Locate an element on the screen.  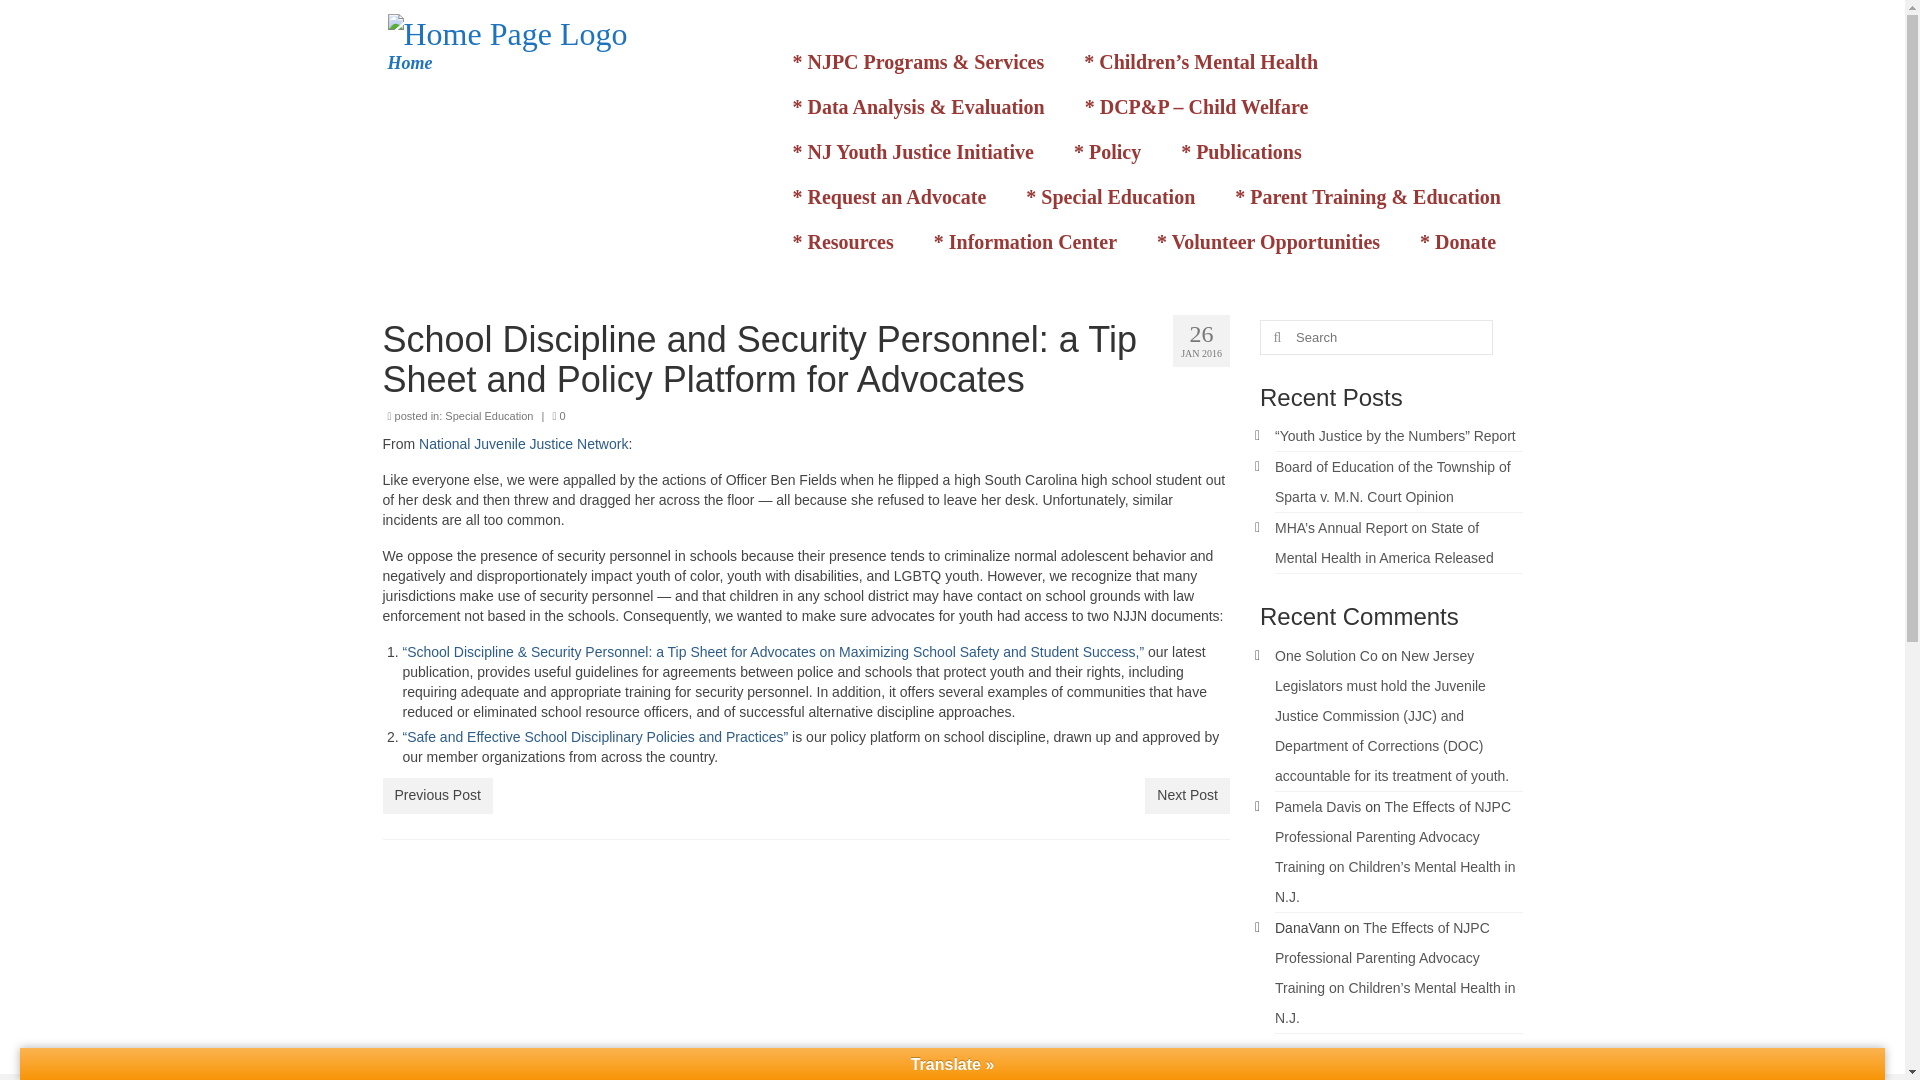
Next Post is located at coordinates (1187, 796).